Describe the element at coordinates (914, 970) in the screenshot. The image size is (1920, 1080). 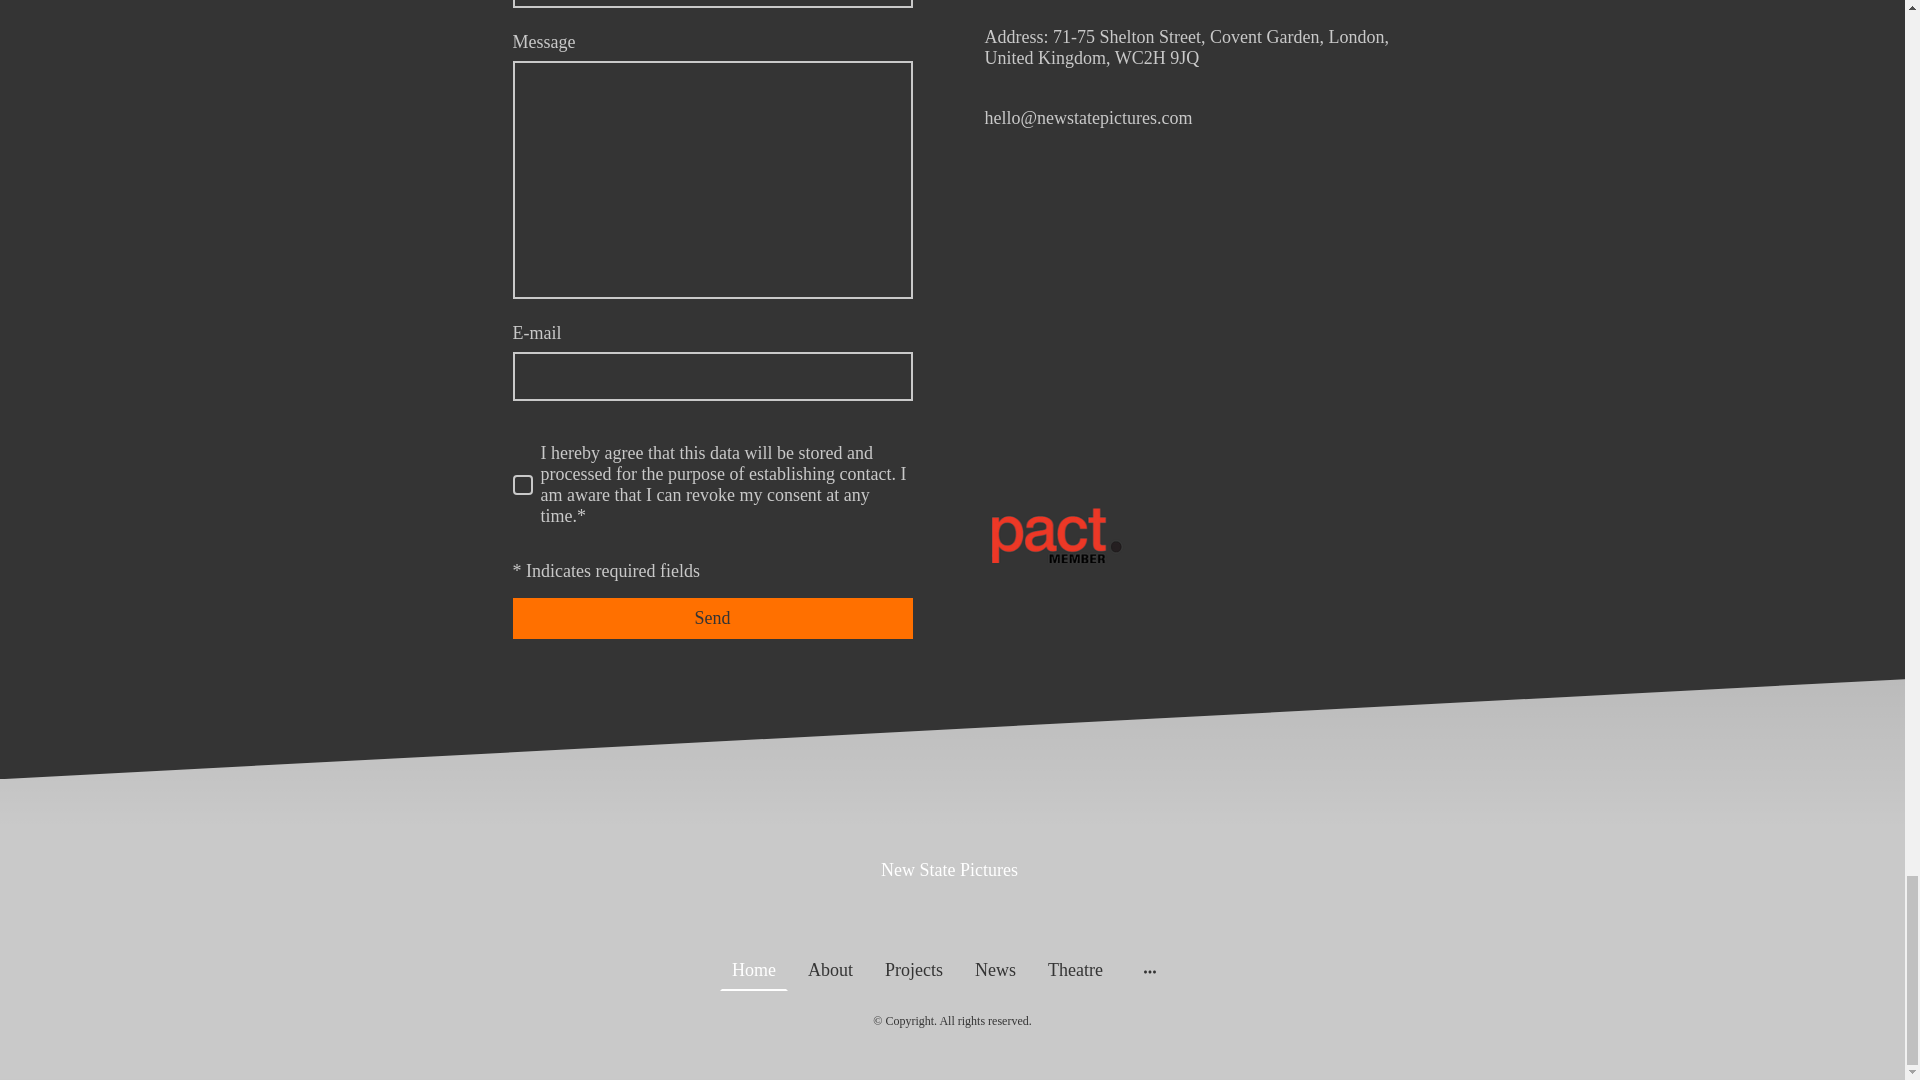
I see `Projects` at that location.